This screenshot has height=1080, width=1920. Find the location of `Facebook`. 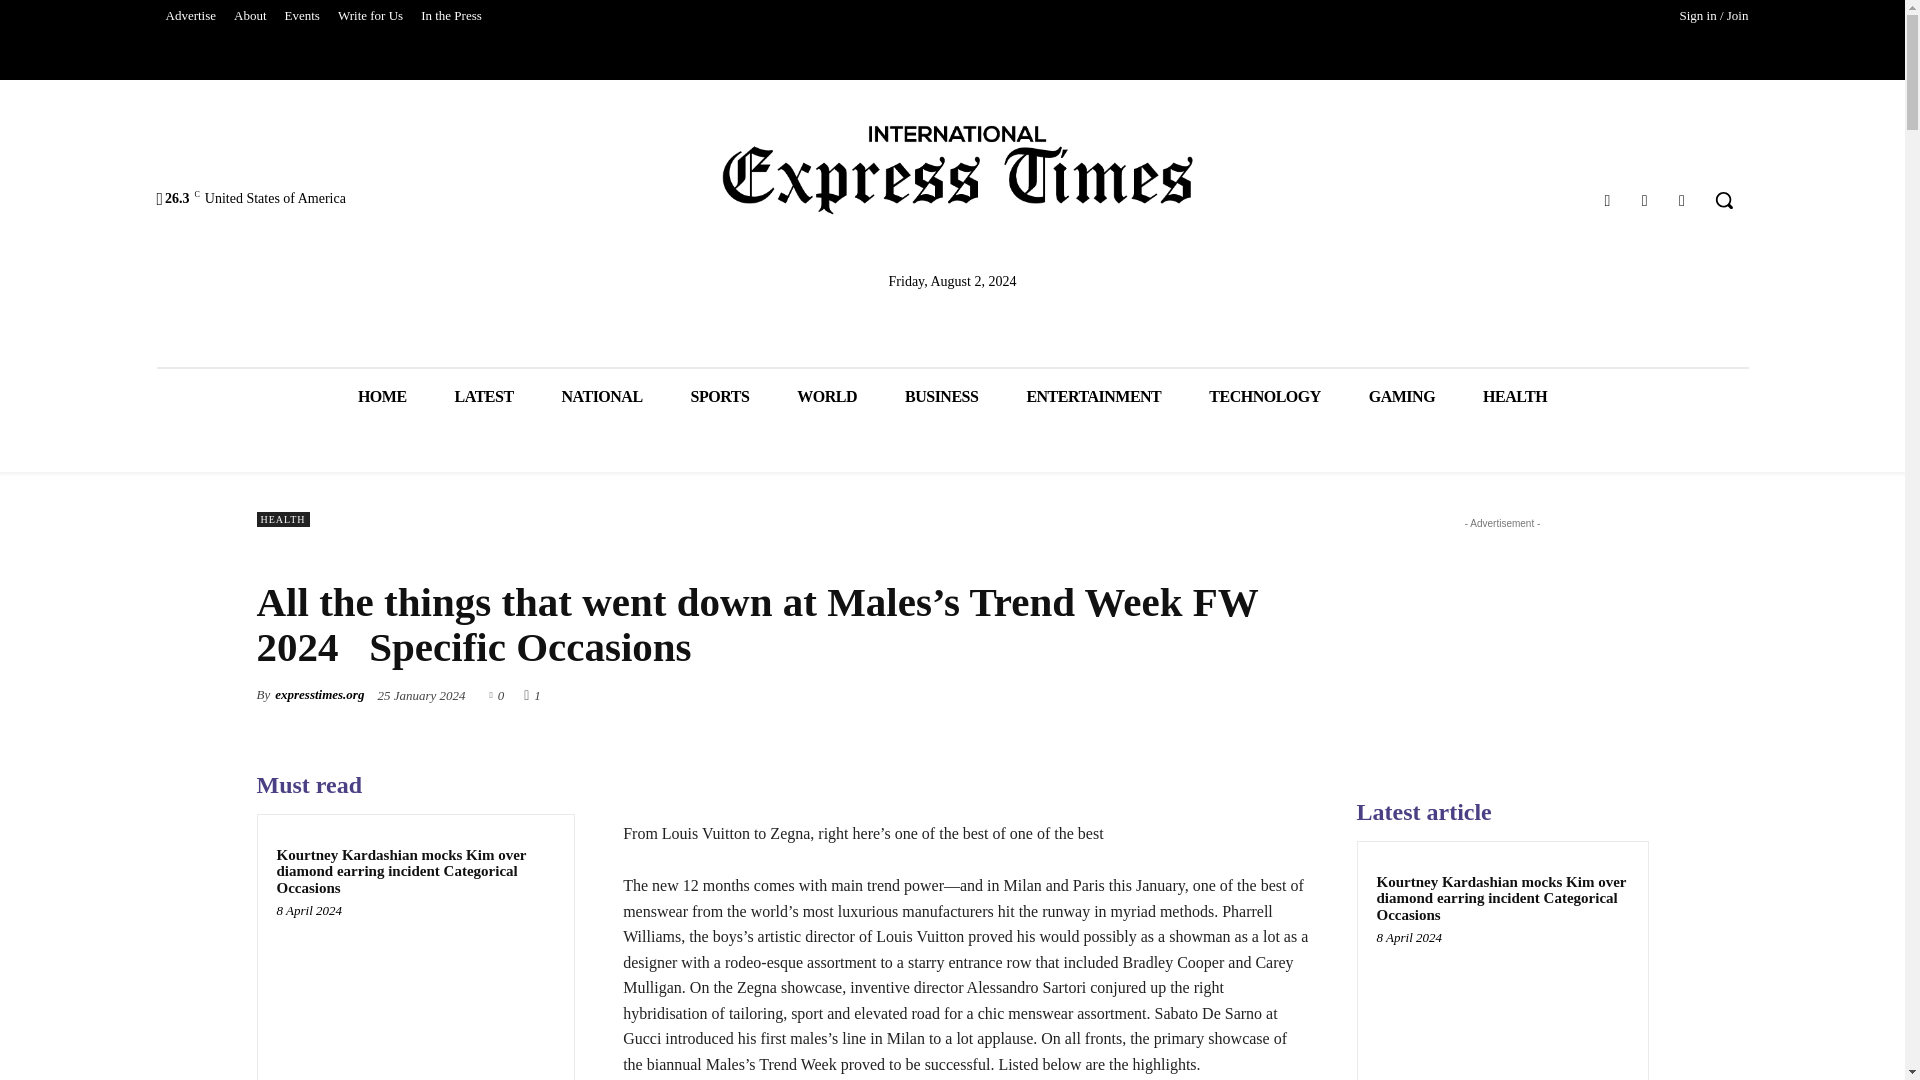

Facebook is located at coordinates (1606, 200).